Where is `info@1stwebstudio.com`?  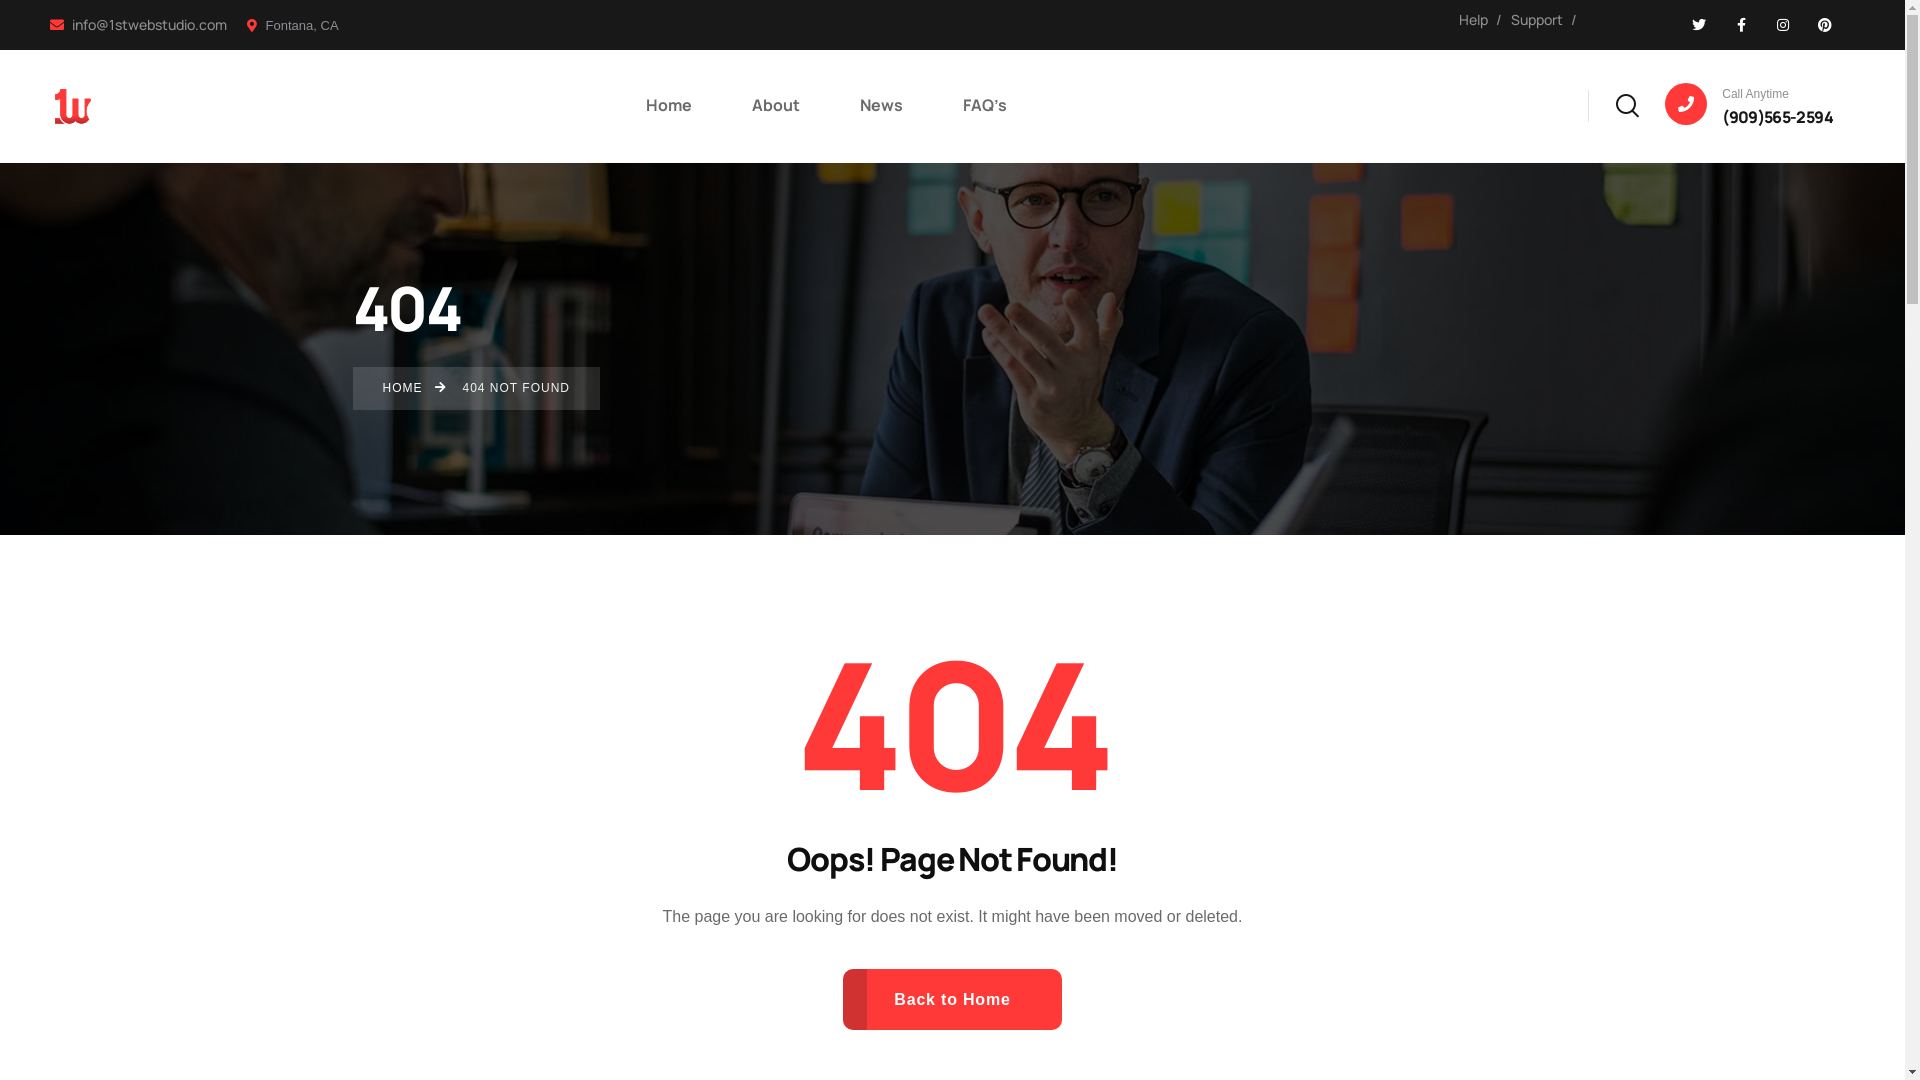 info@1stwebstudio.com is located at coordinates (138, 25).